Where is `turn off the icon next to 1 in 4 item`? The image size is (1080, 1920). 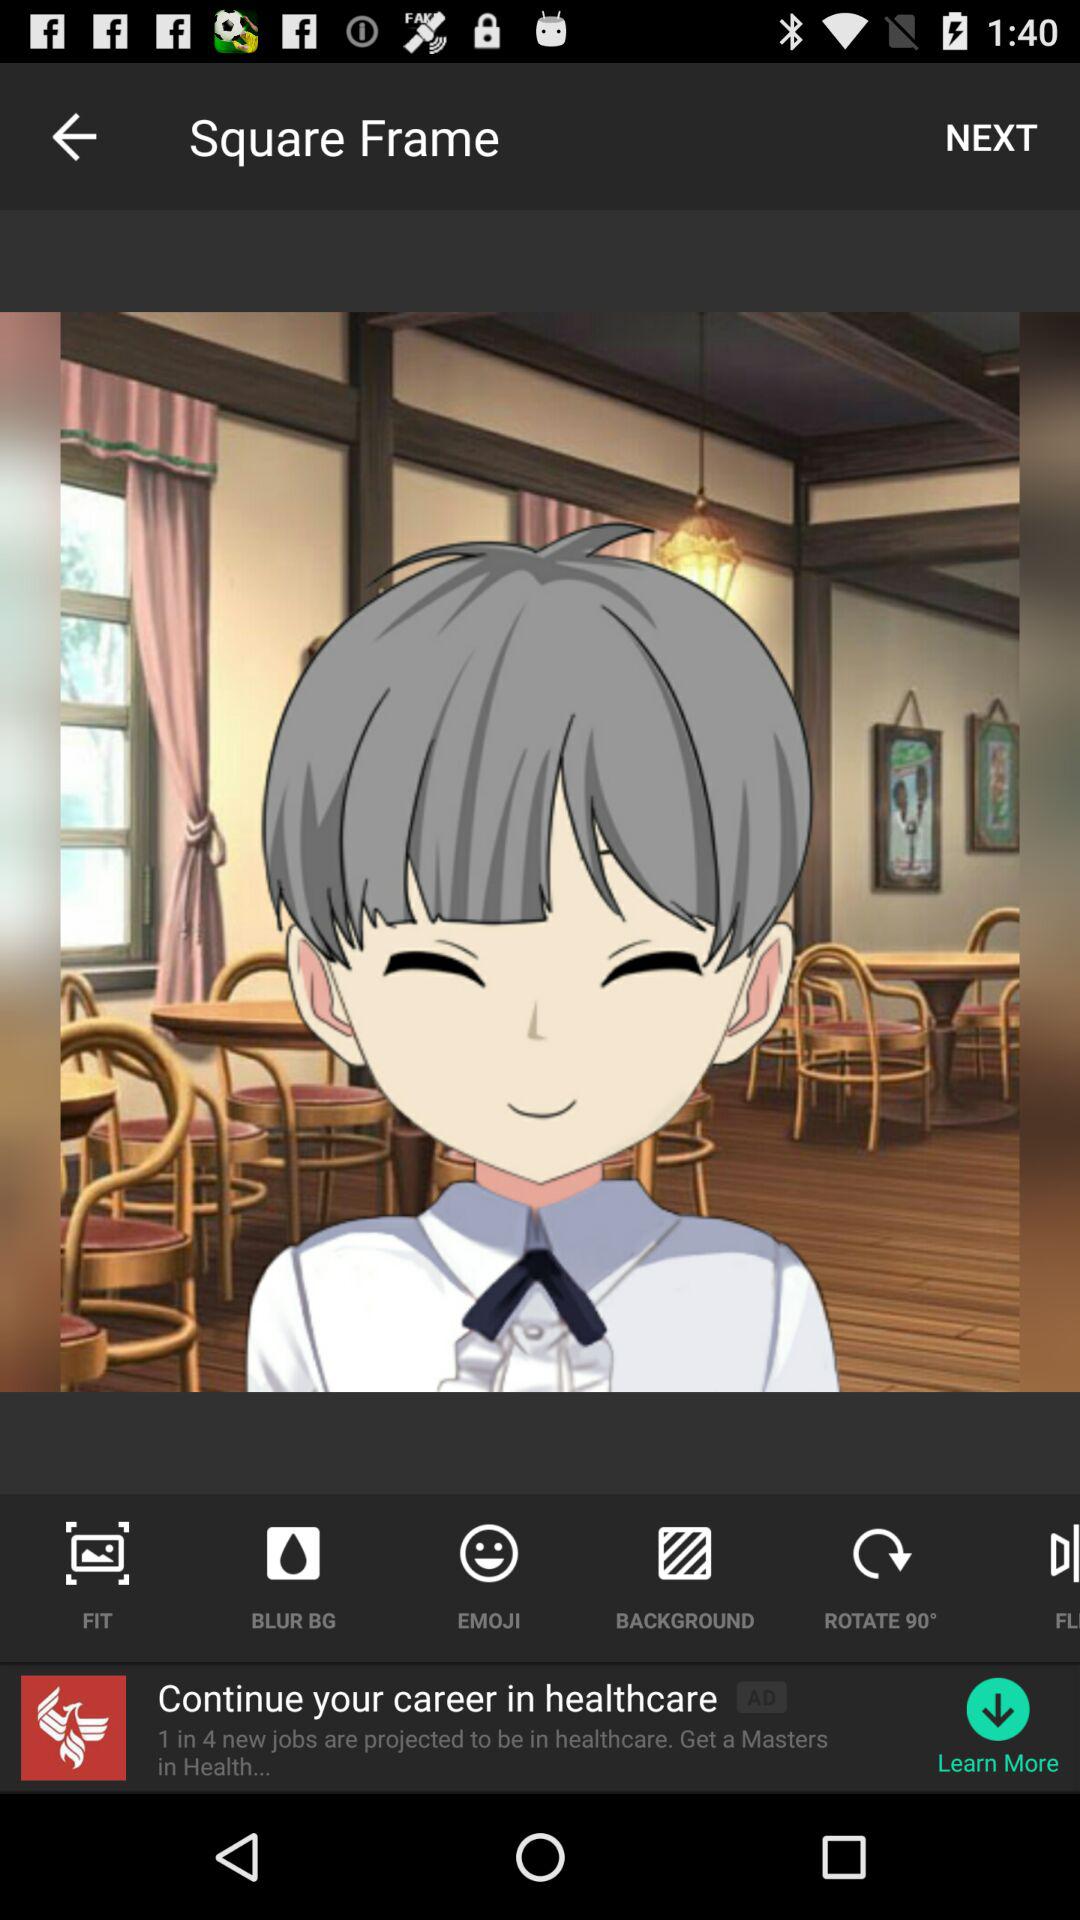 turn off the icon next to 1 in 4 item is located at coordinates (998, 1708).